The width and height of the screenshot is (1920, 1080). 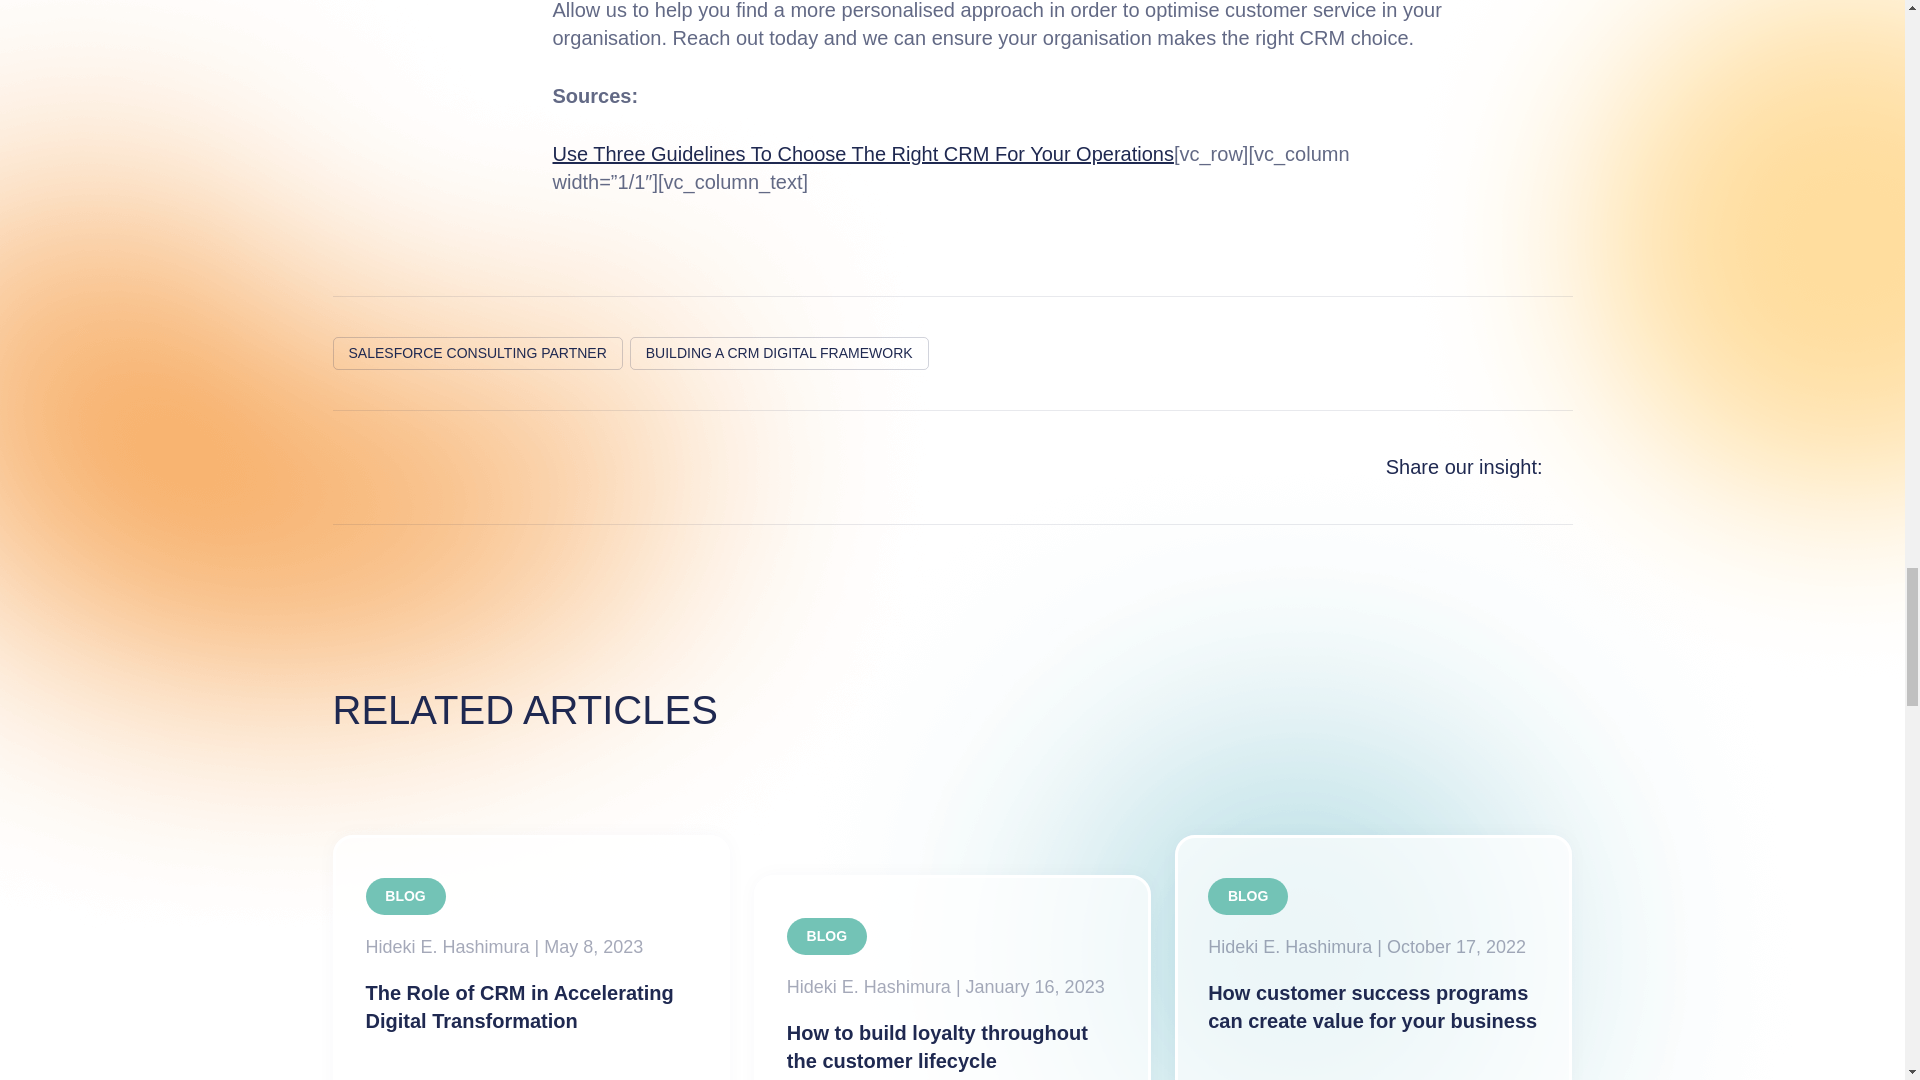 What do you see at coordinates (779, 353) in the screenshot?
I see `Building a CRM Digital Framework` at bounding box center [779, 353].